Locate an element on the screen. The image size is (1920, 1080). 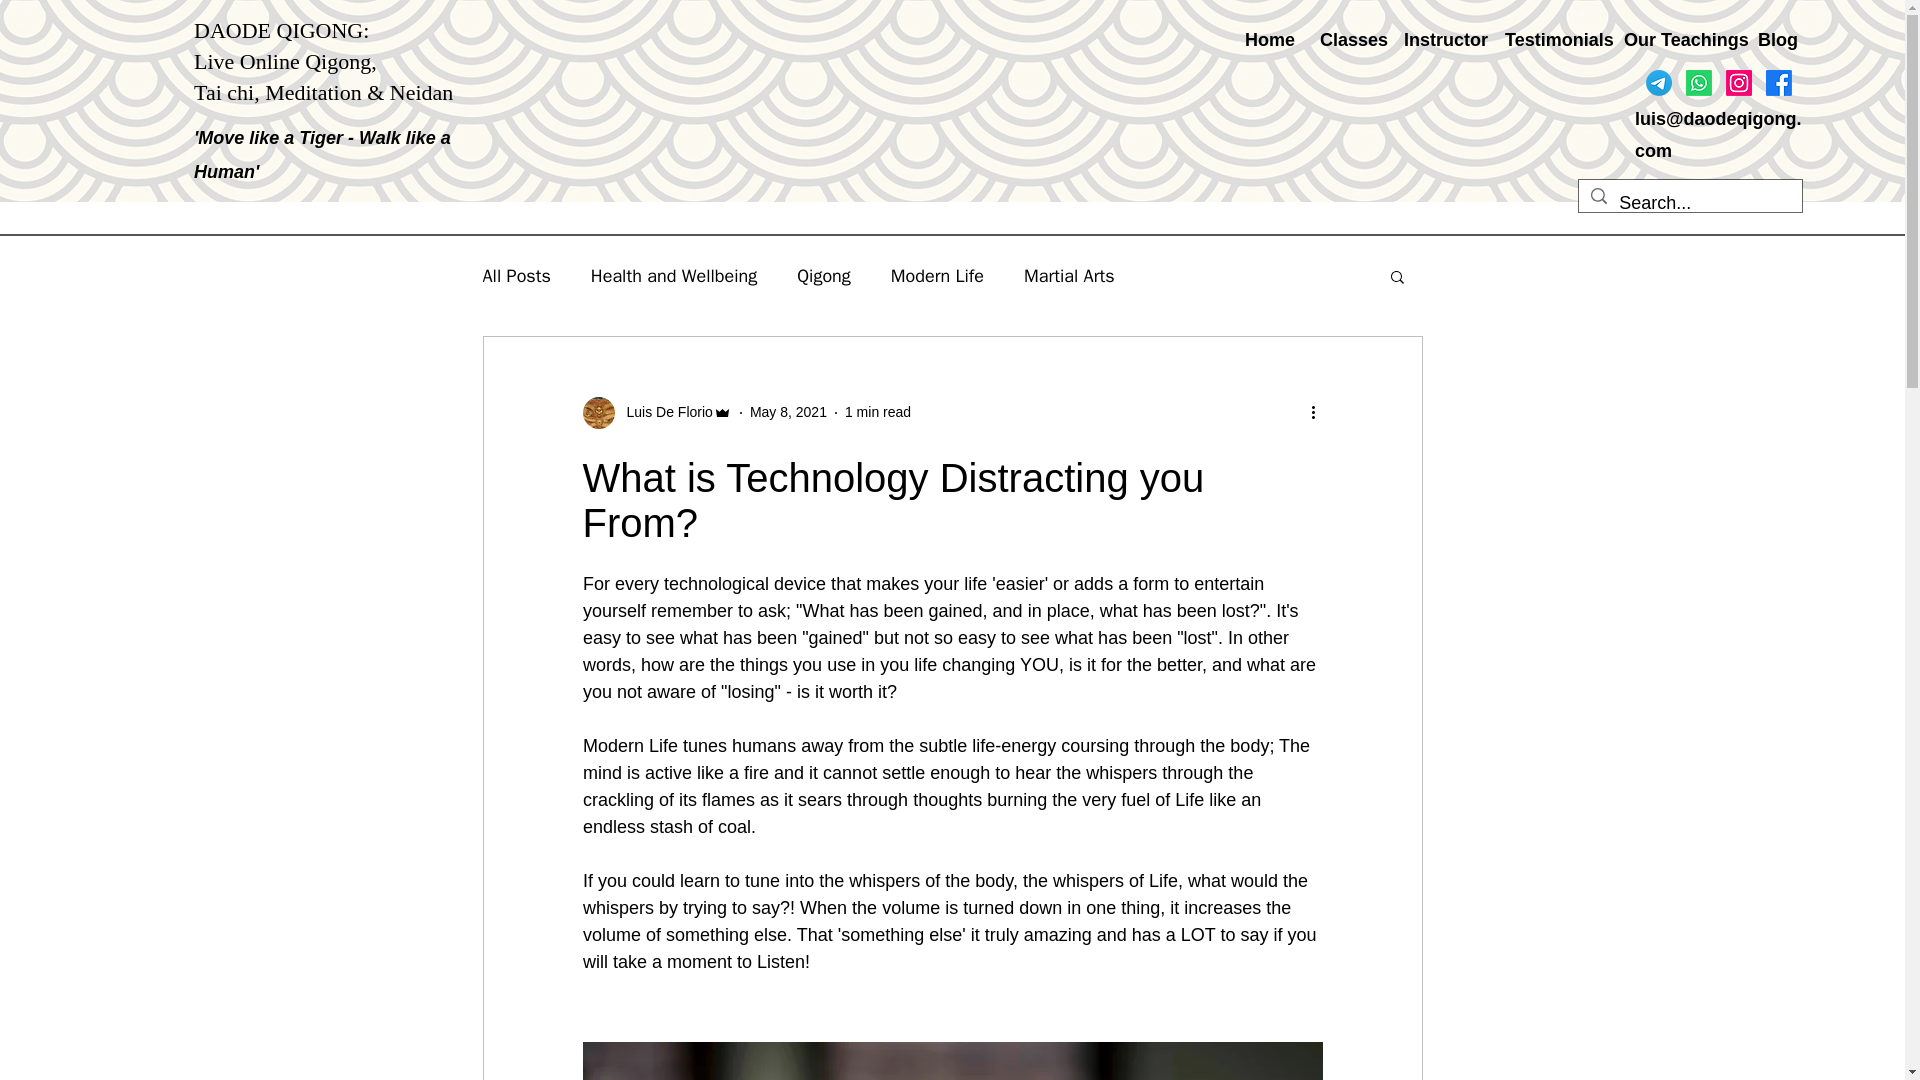
DAODE QIGONG: is located at coordinates (280, 30).